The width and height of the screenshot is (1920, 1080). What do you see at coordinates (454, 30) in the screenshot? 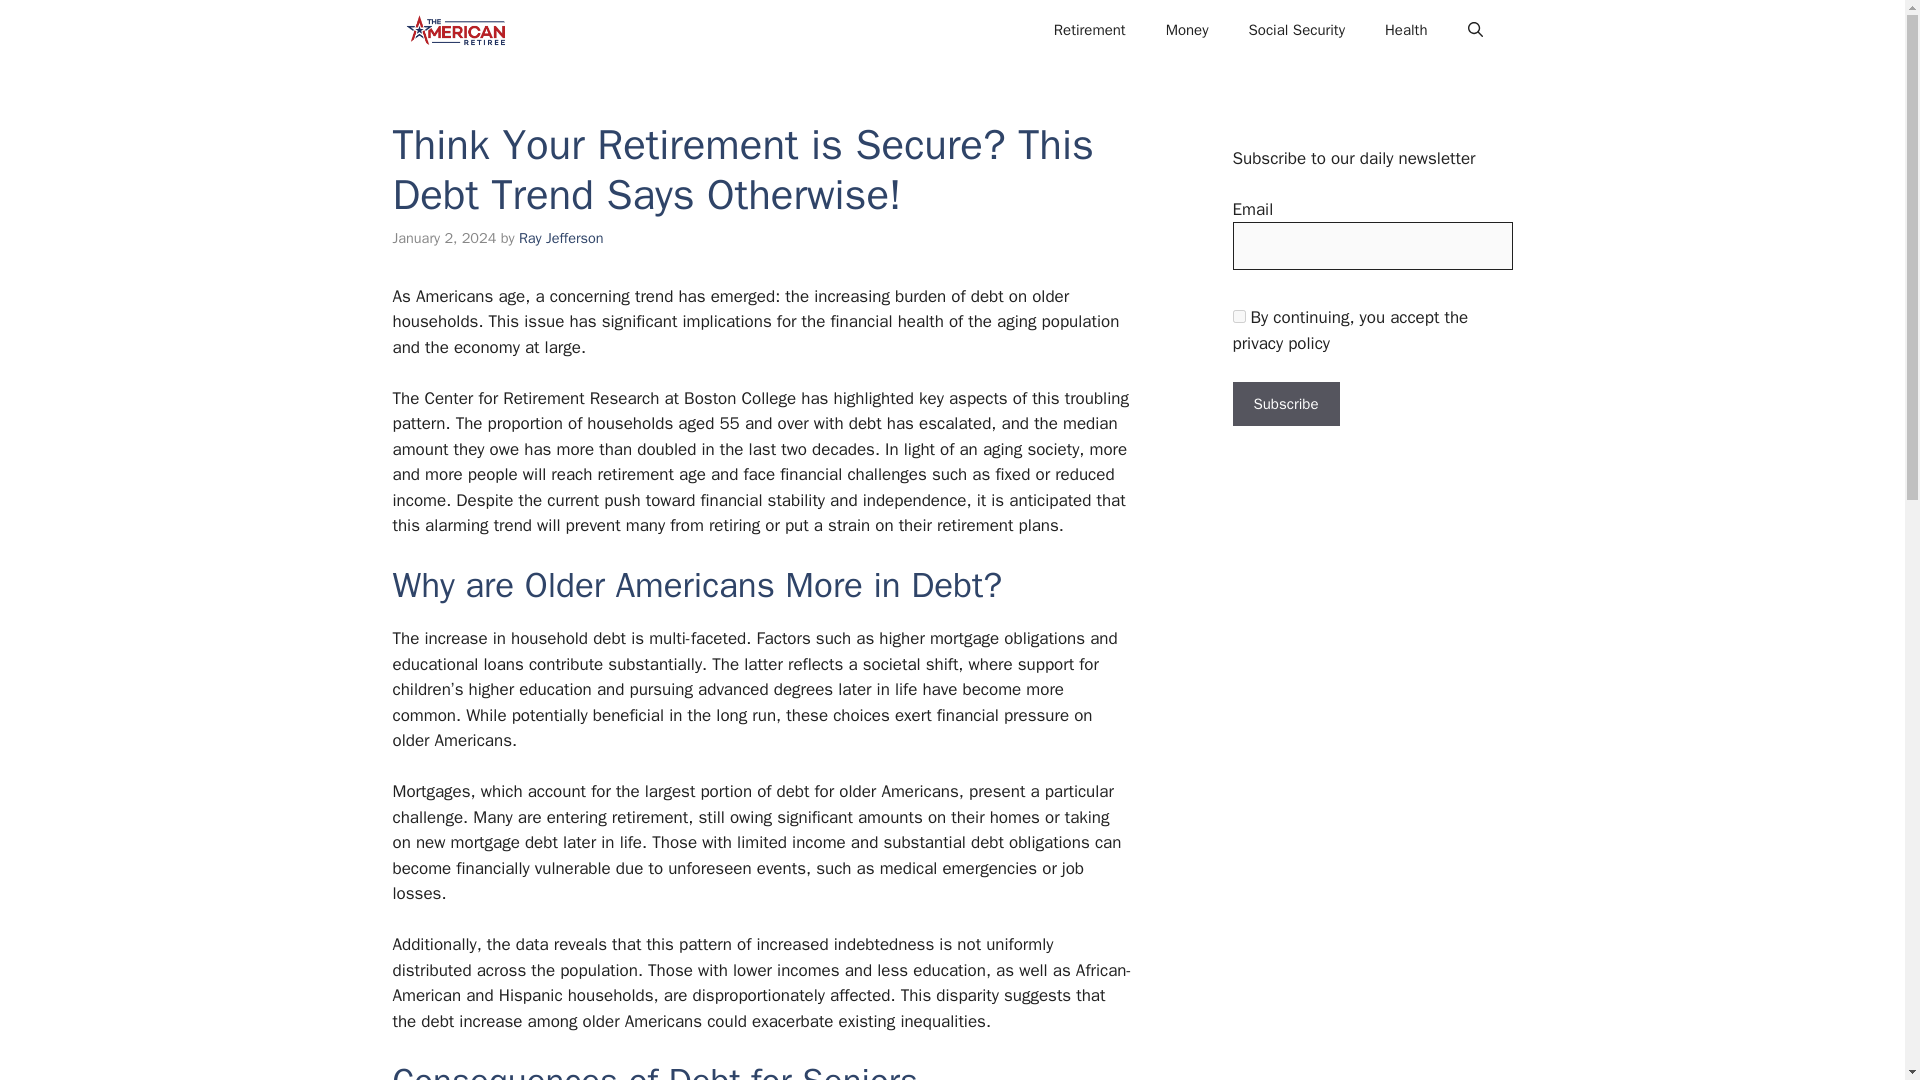
I see `The American Retiree` at bounding box center [454, 30].